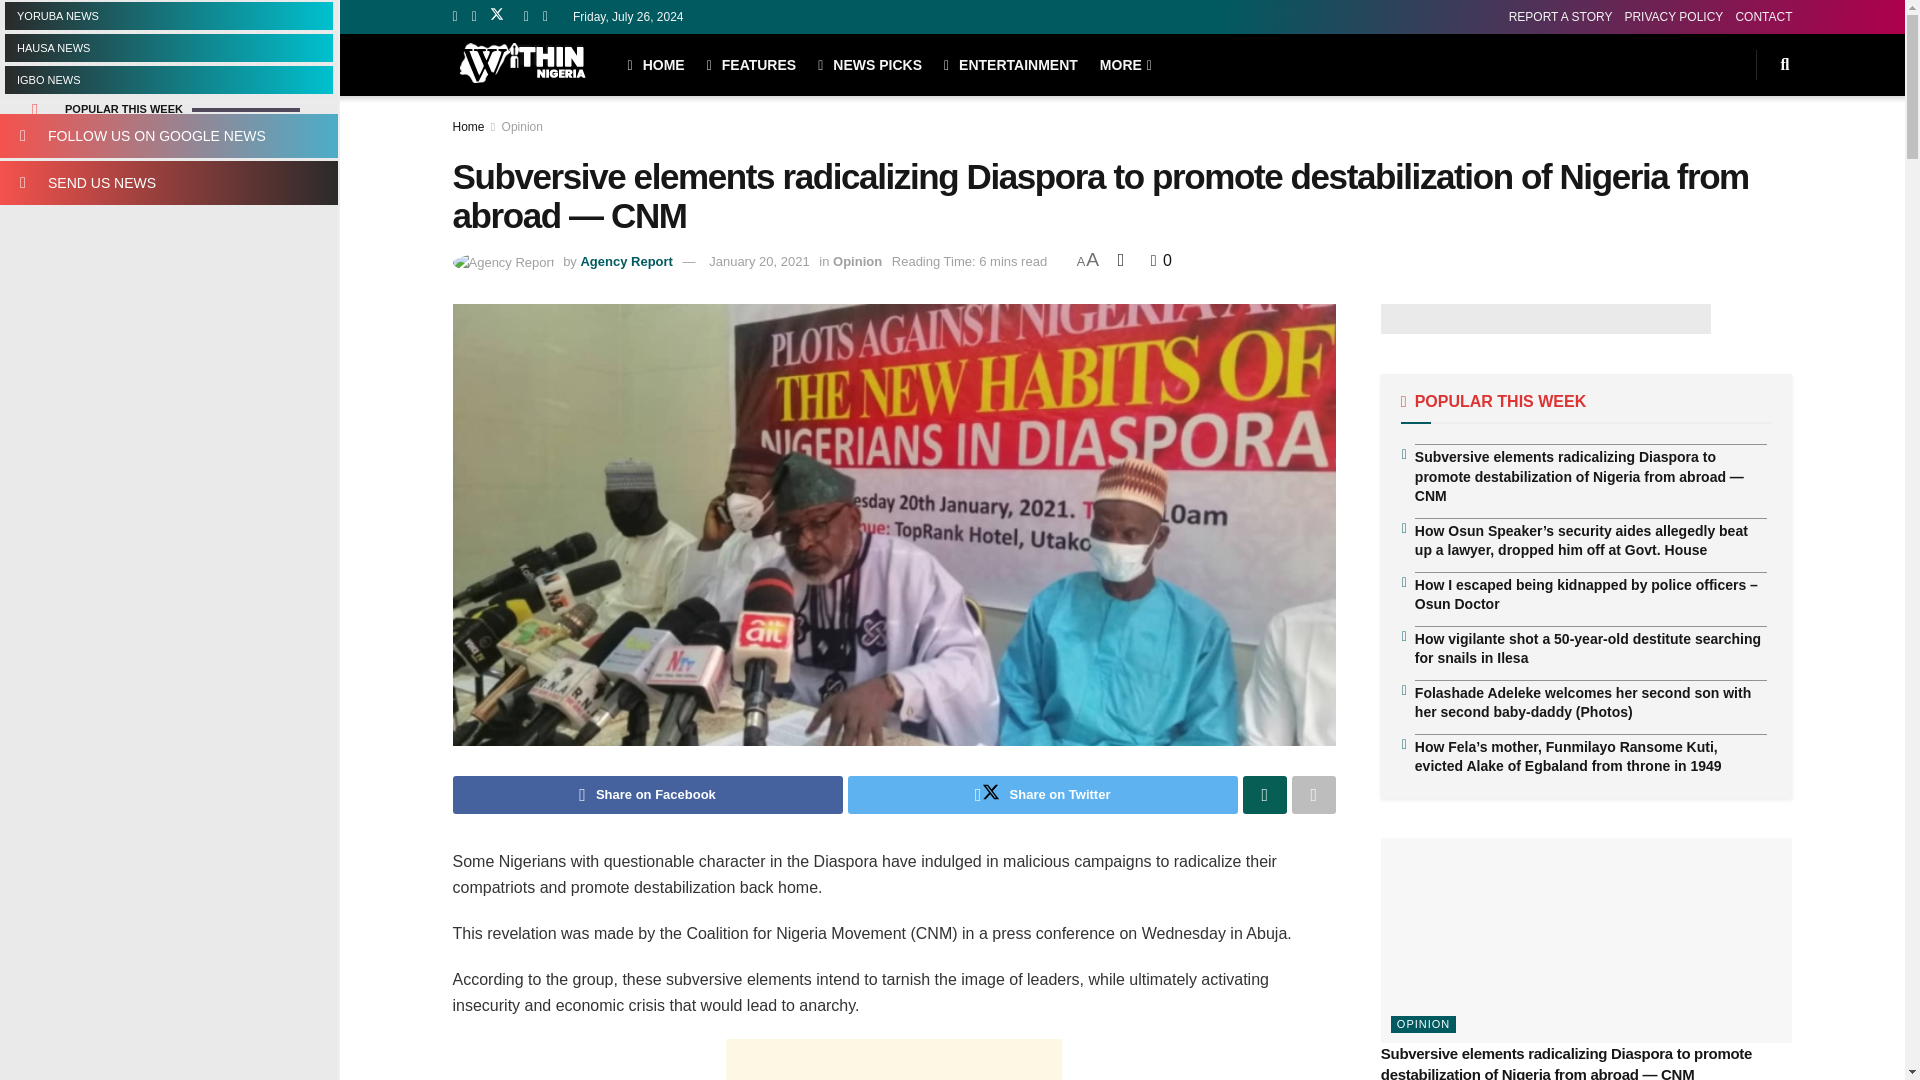 The width and height of the screenshot is (1920, 1080). Describe the element at coordinates (869, 64) in the screenshot. I see `NEWS PICKS` at that location.